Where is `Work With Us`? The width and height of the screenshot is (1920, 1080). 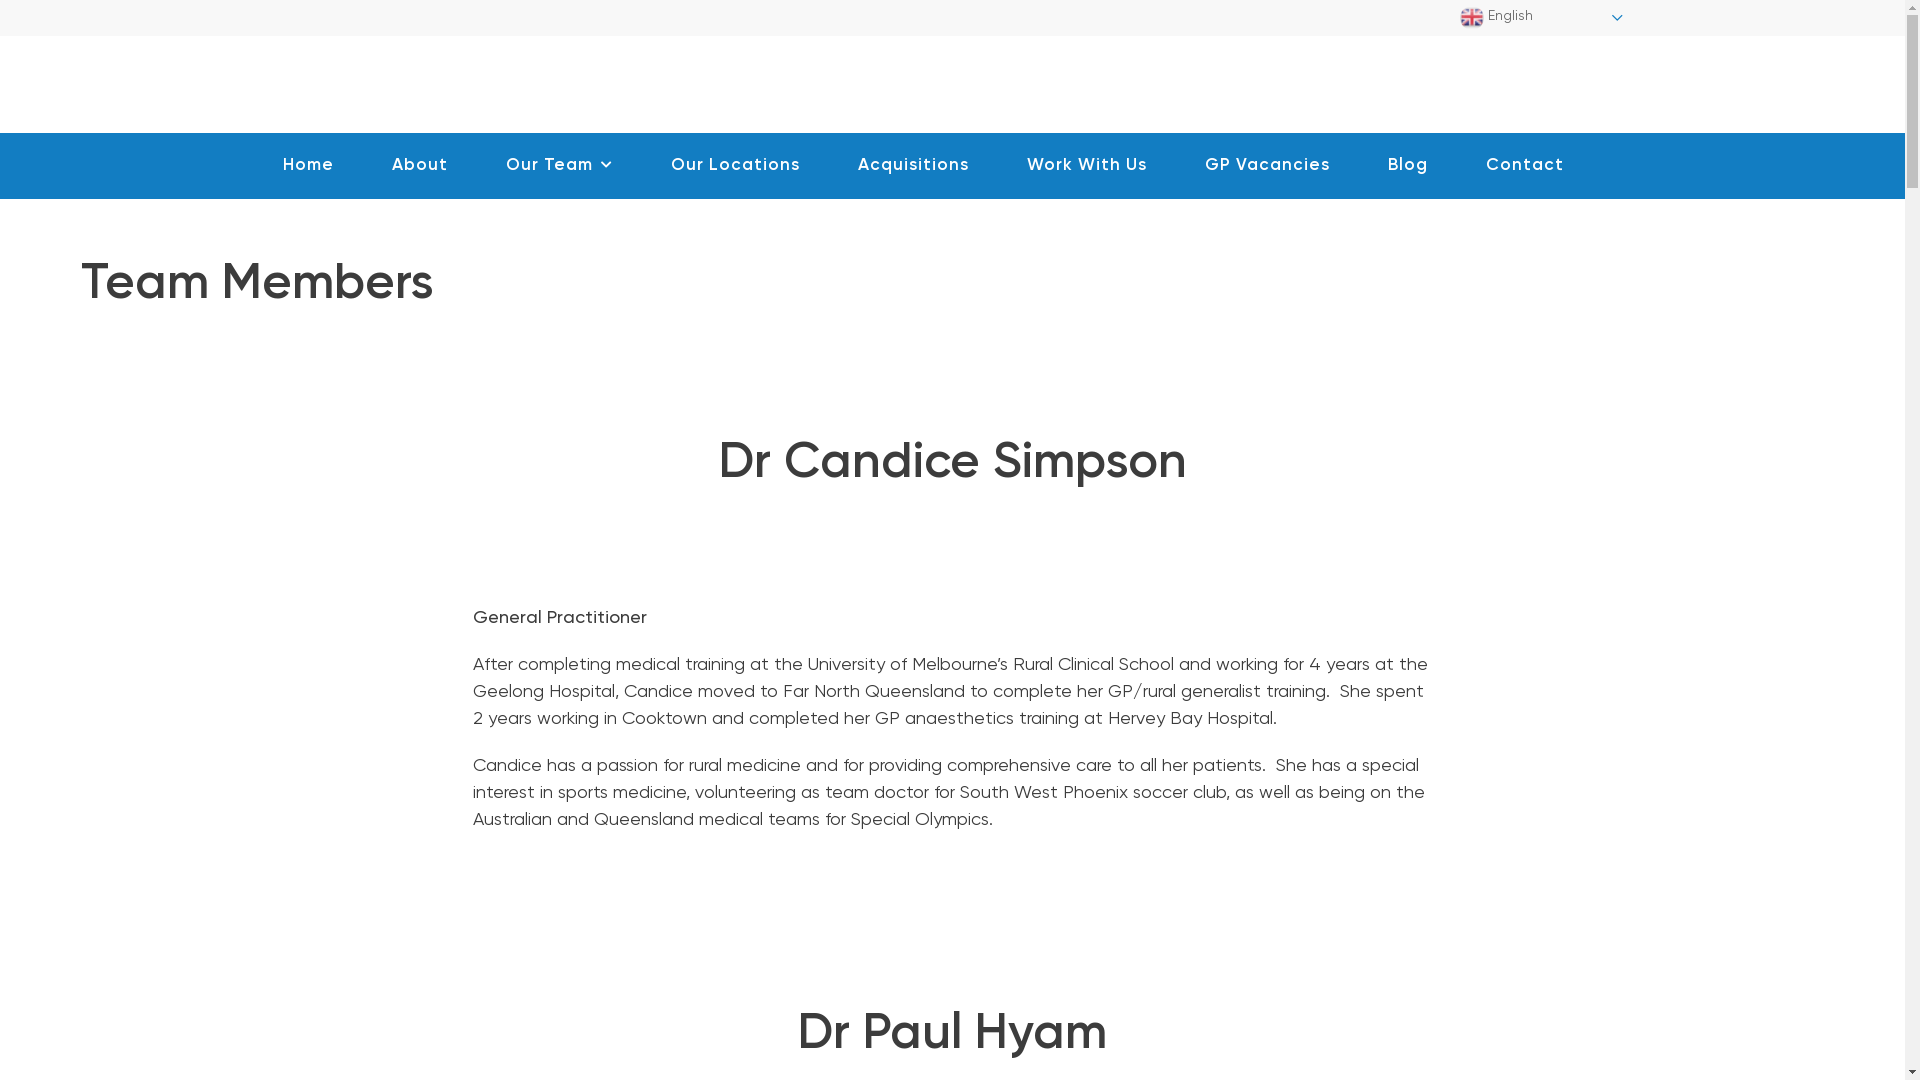
Work With Us is located at coordinates (1087, 166).